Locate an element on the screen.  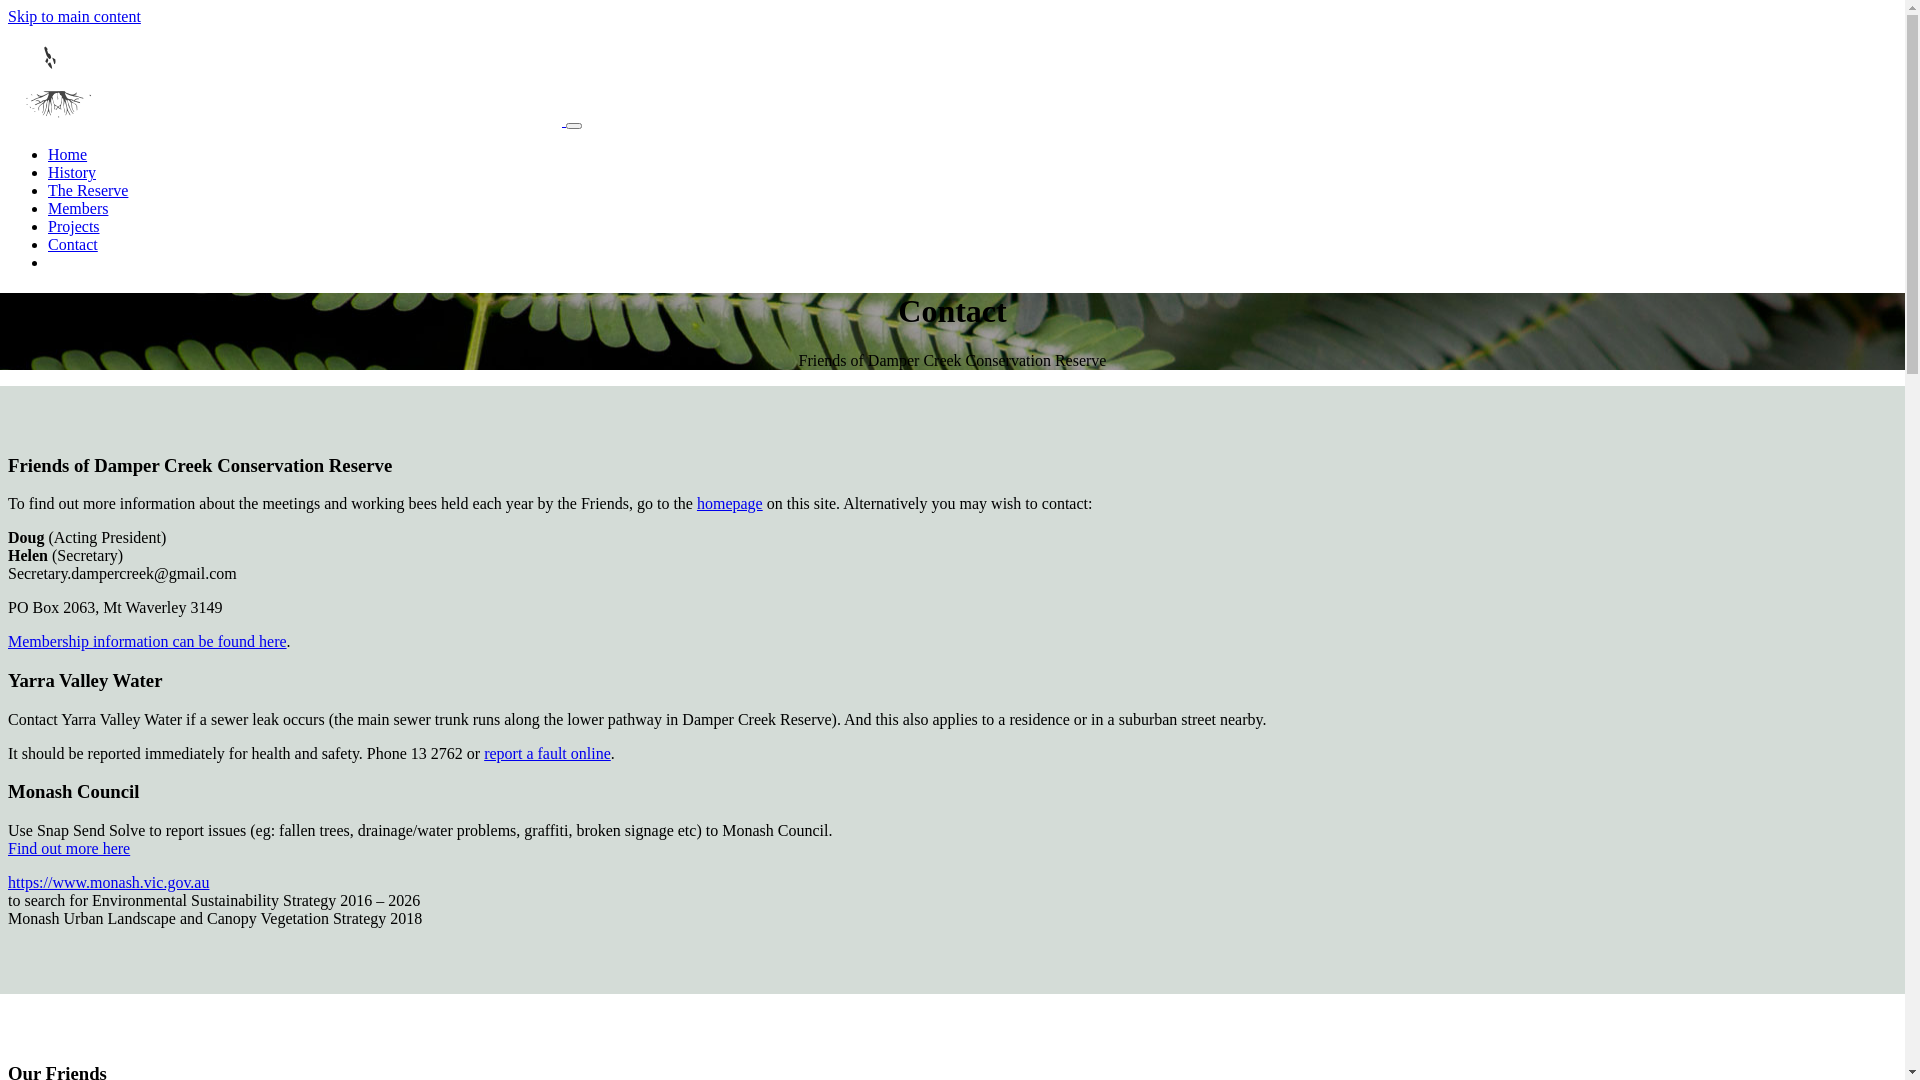
Home is located at coordinates (68, 154).